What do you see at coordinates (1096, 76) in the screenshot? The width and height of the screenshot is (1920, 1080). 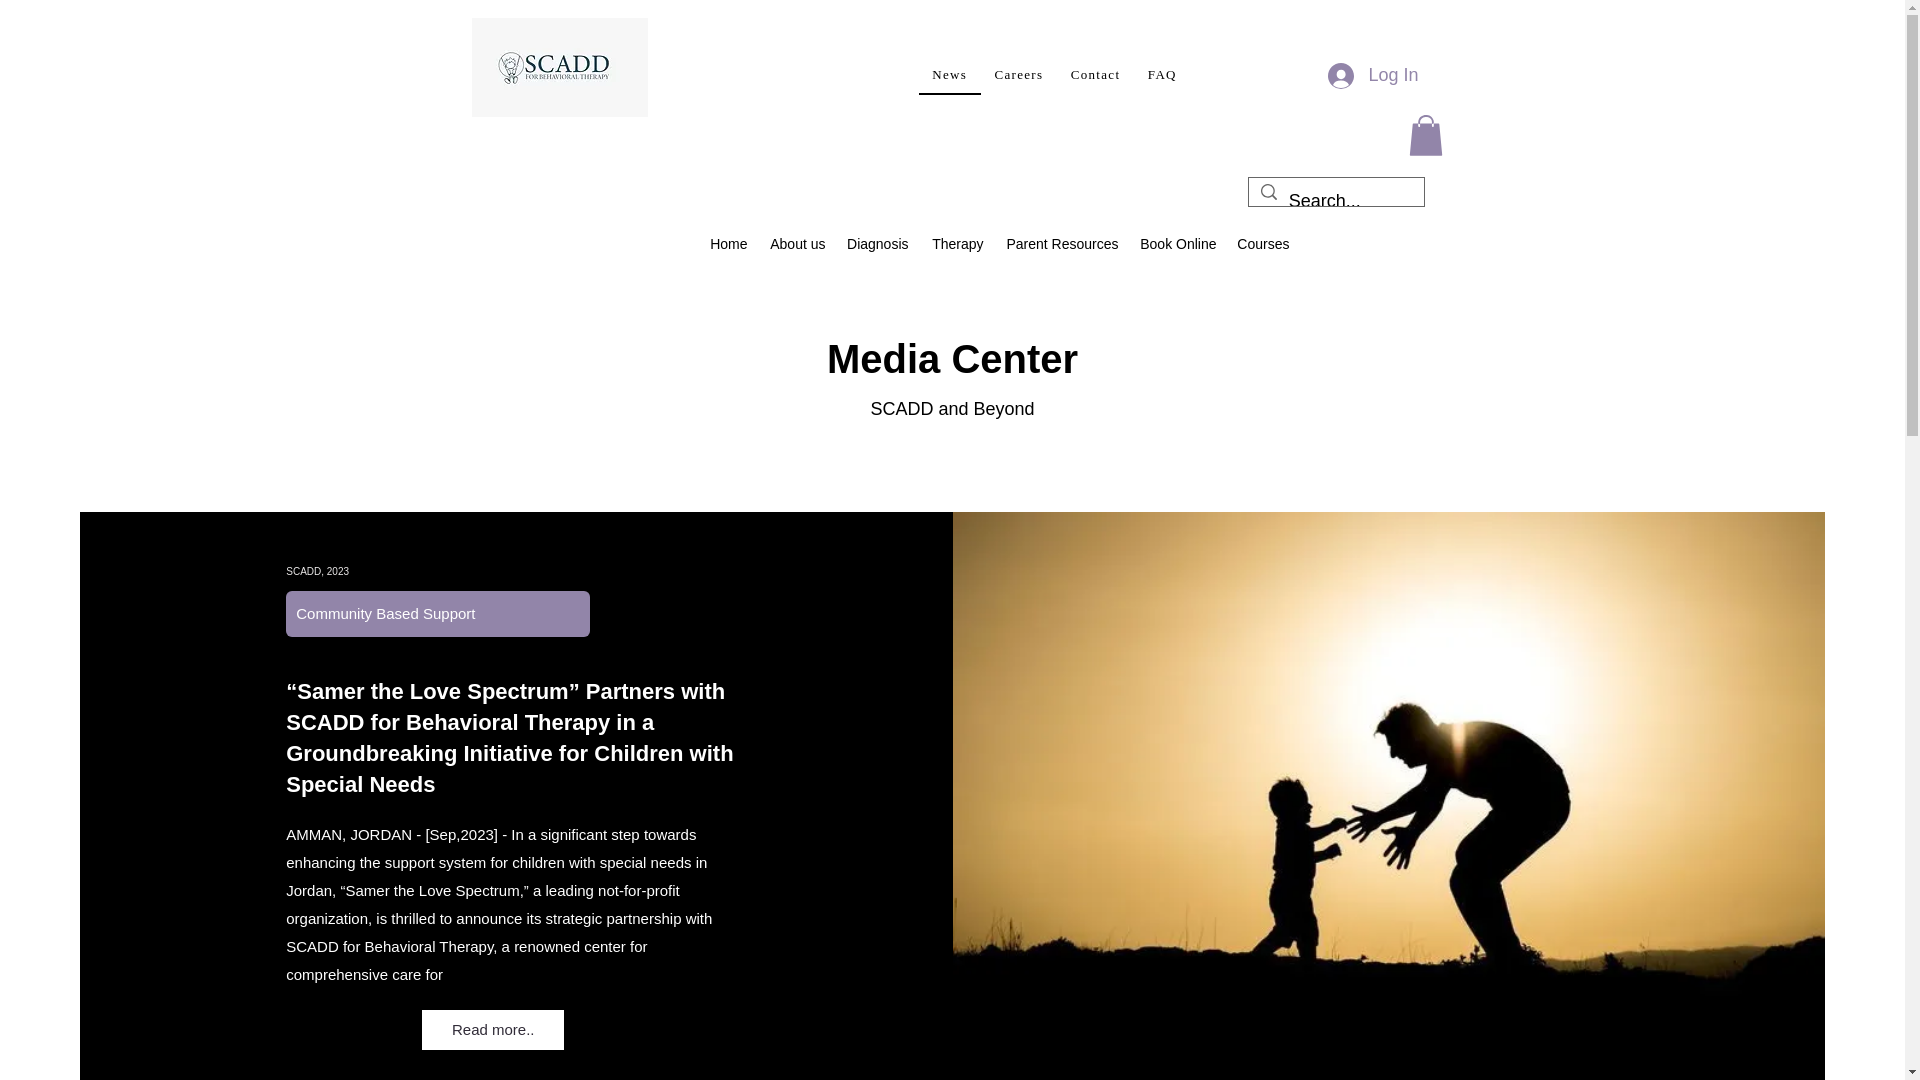 I see `Contact` at bounding box center [1096, 76].